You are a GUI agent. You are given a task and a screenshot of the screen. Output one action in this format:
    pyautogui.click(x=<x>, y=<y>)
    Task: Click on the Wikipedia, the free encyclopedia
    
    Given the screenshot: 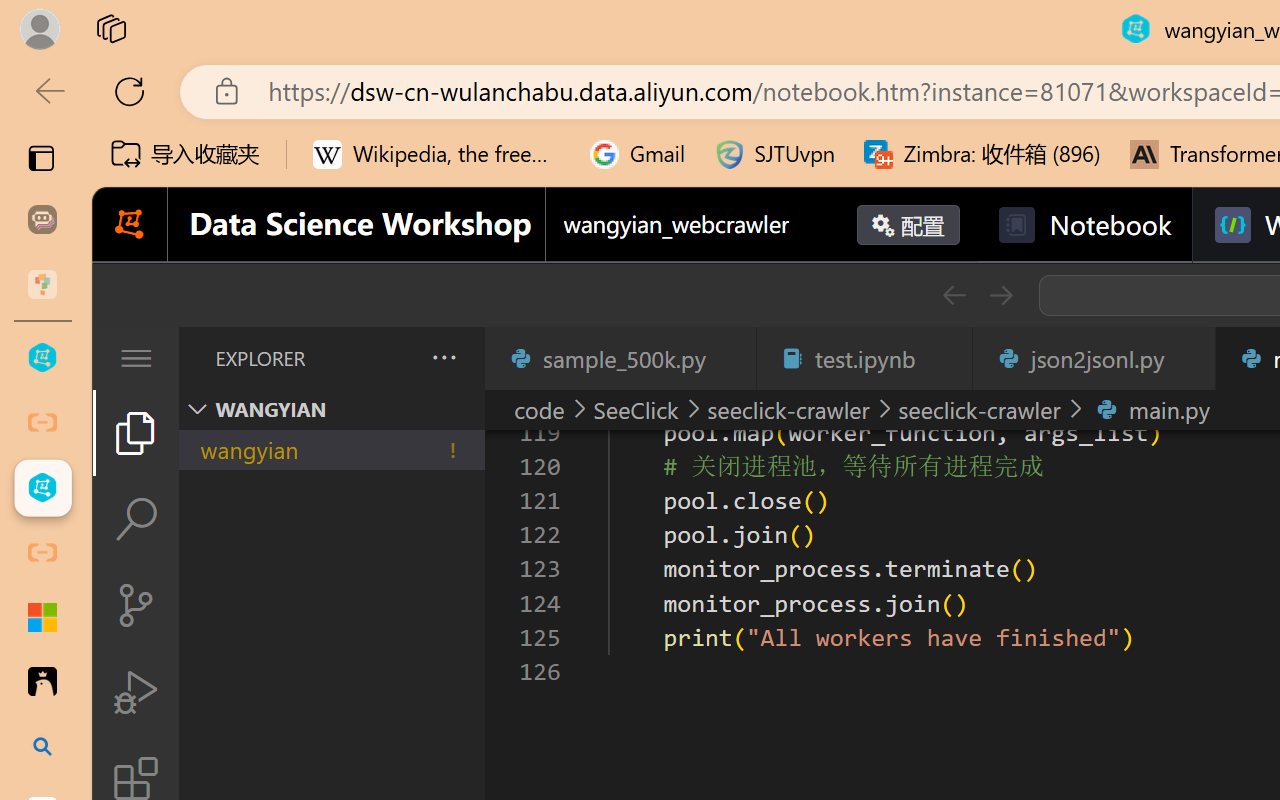 What is the action you would take?
    pyautogui.click(x=437, y=154)
    